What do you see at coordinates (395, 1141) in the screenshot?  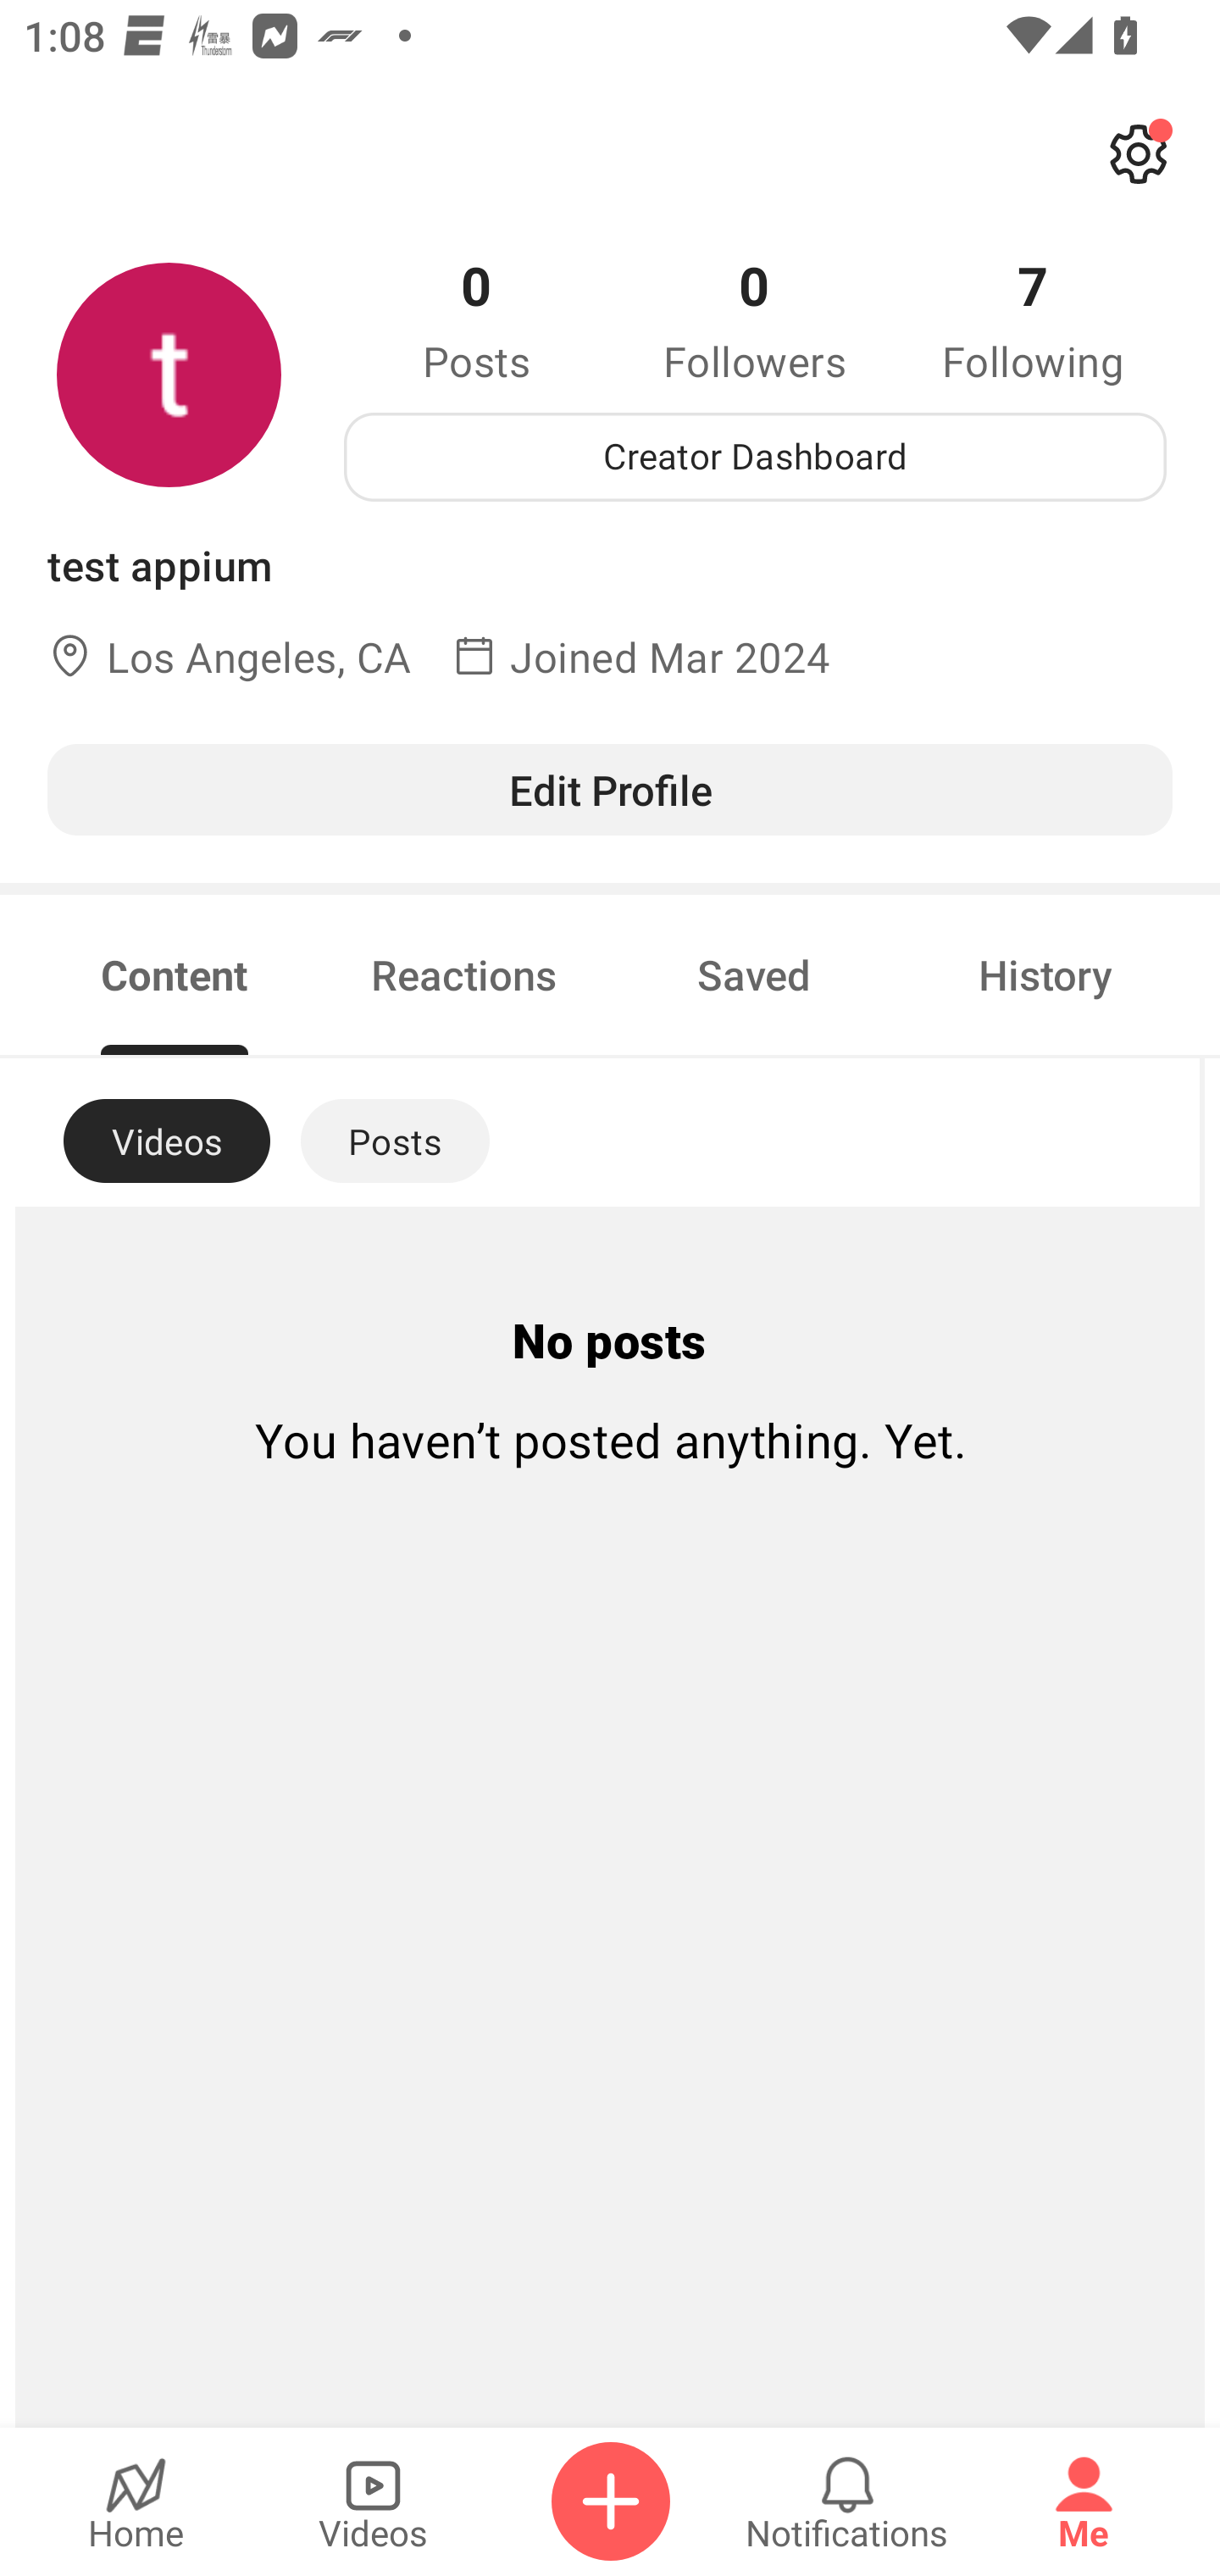 I see `Posts` at bounding box center [395, 1141].